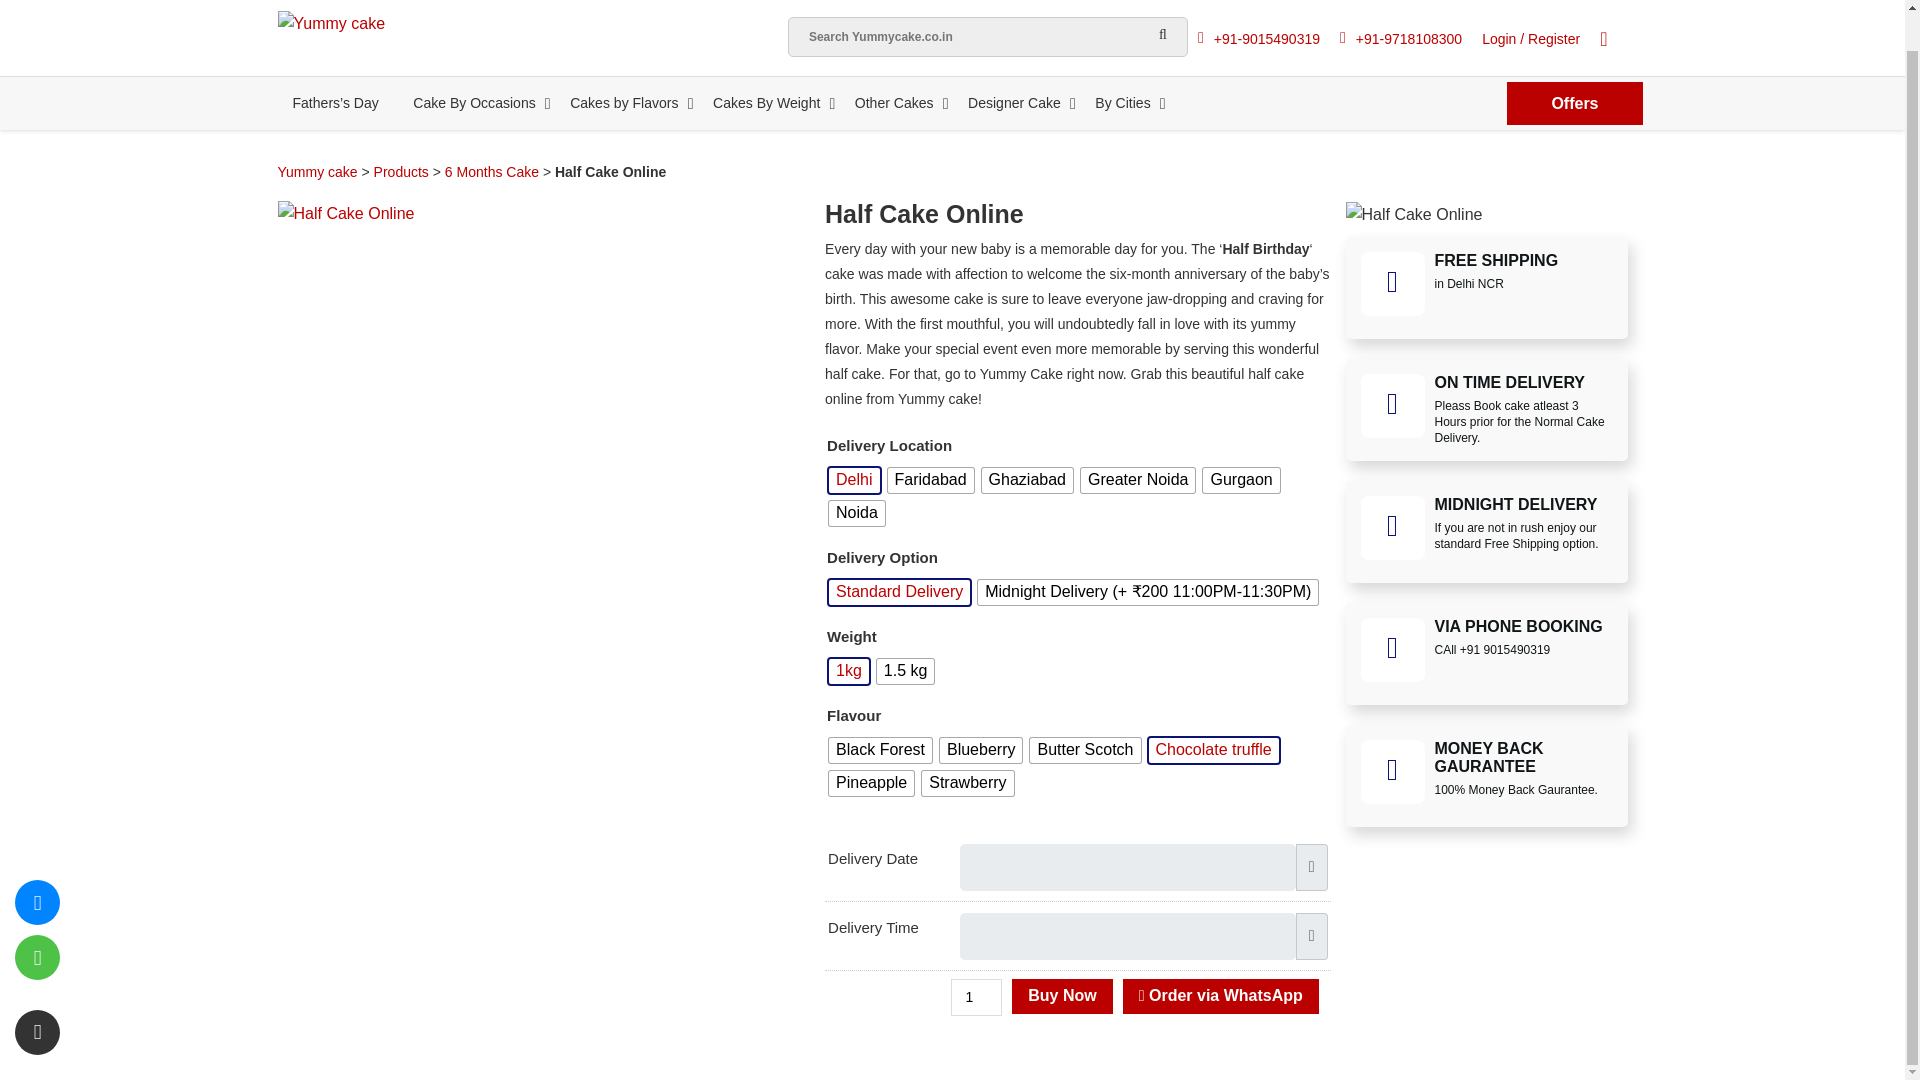  I want to click on 1kg, so click(849, 670).